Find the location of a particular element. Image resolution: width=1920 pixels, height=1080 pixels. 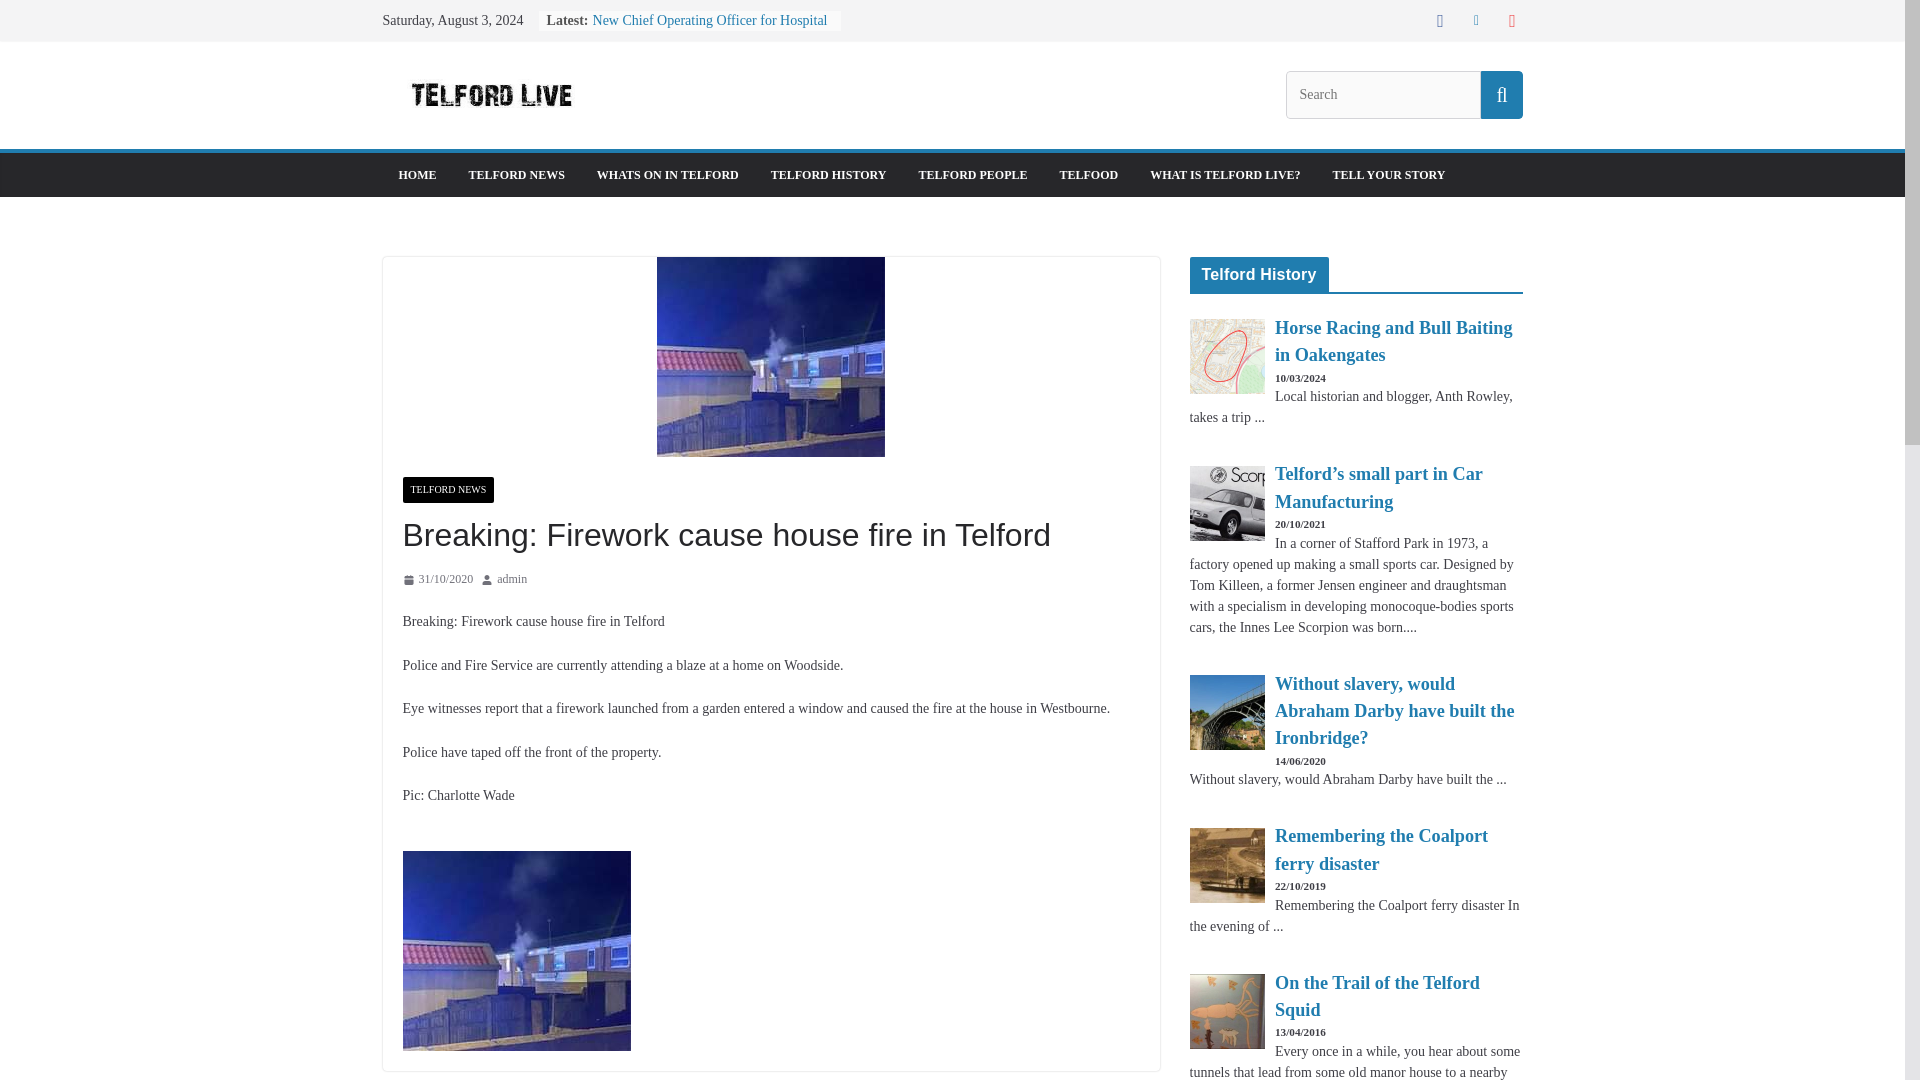

WHATS ON IN TELFORD is located at coordinates (668, 174).